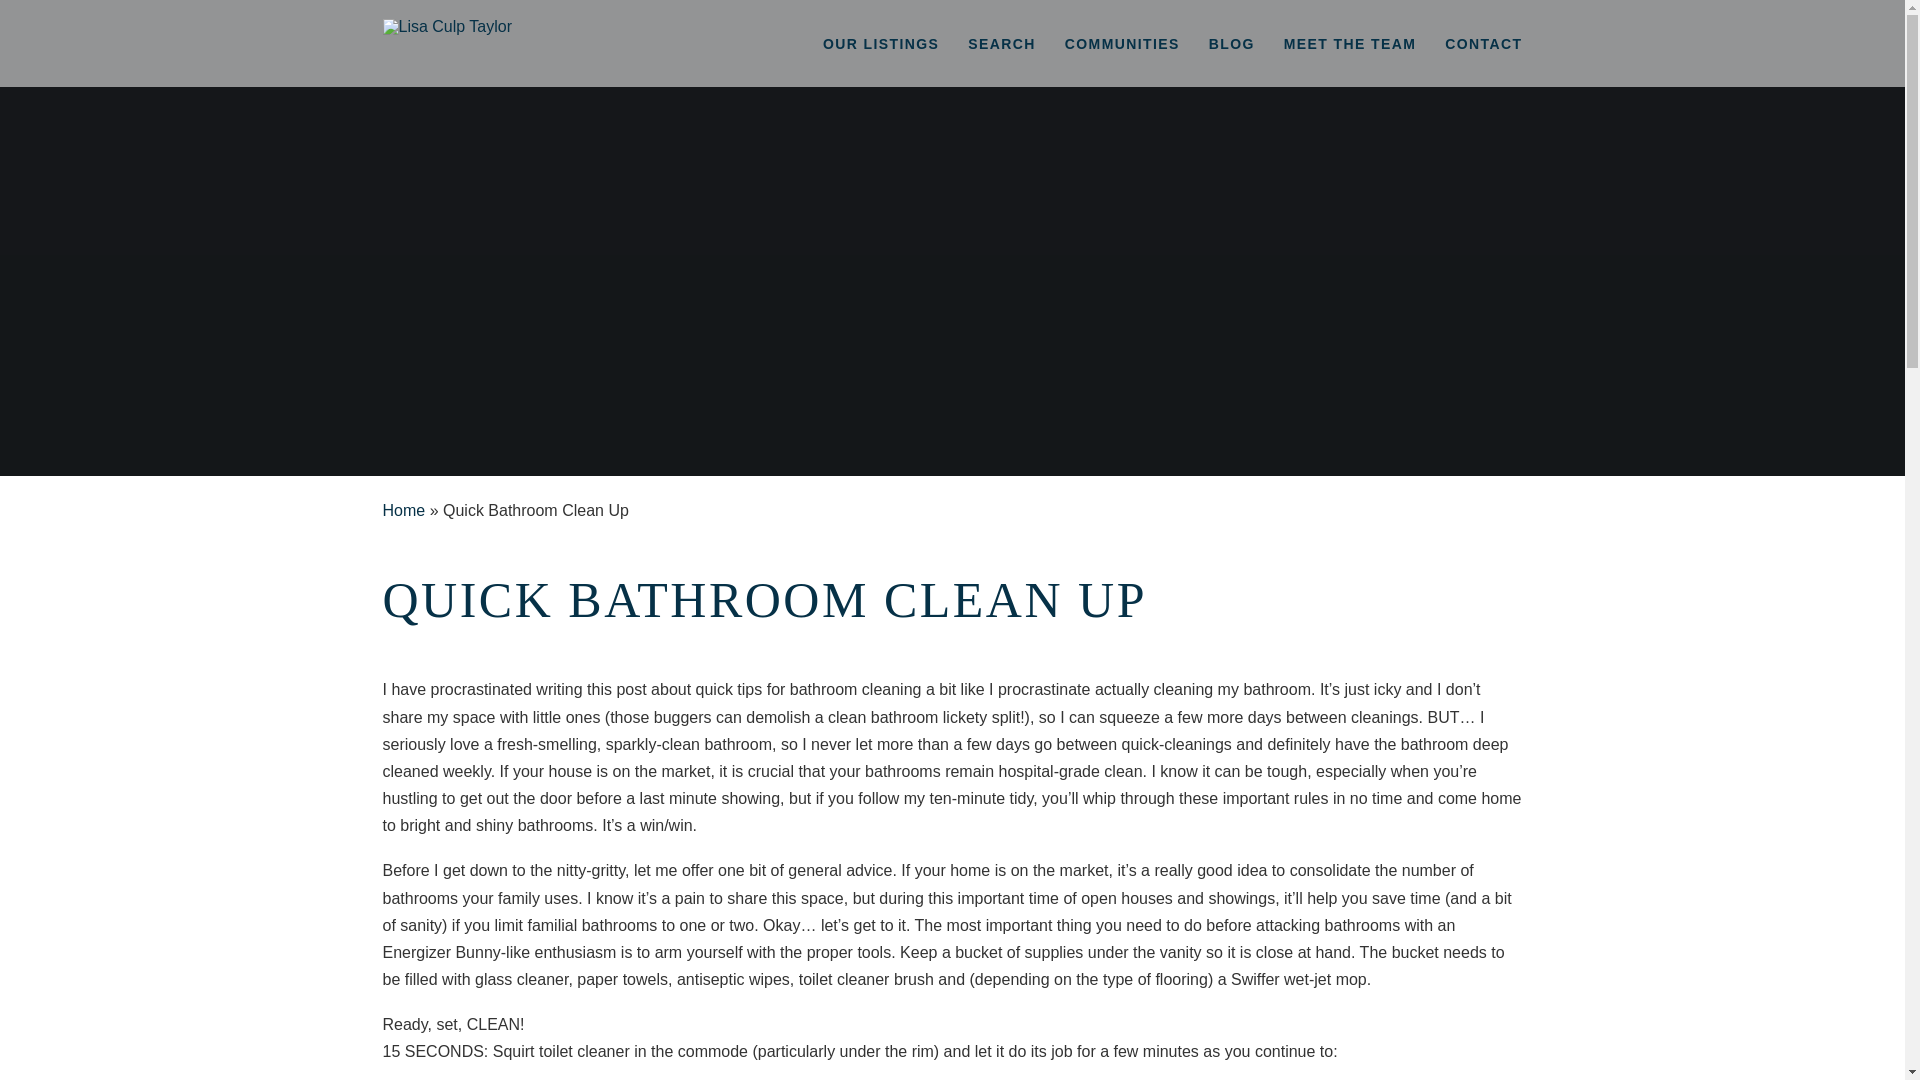  I want to click on OUR LISTINGS, so click(880, 43).